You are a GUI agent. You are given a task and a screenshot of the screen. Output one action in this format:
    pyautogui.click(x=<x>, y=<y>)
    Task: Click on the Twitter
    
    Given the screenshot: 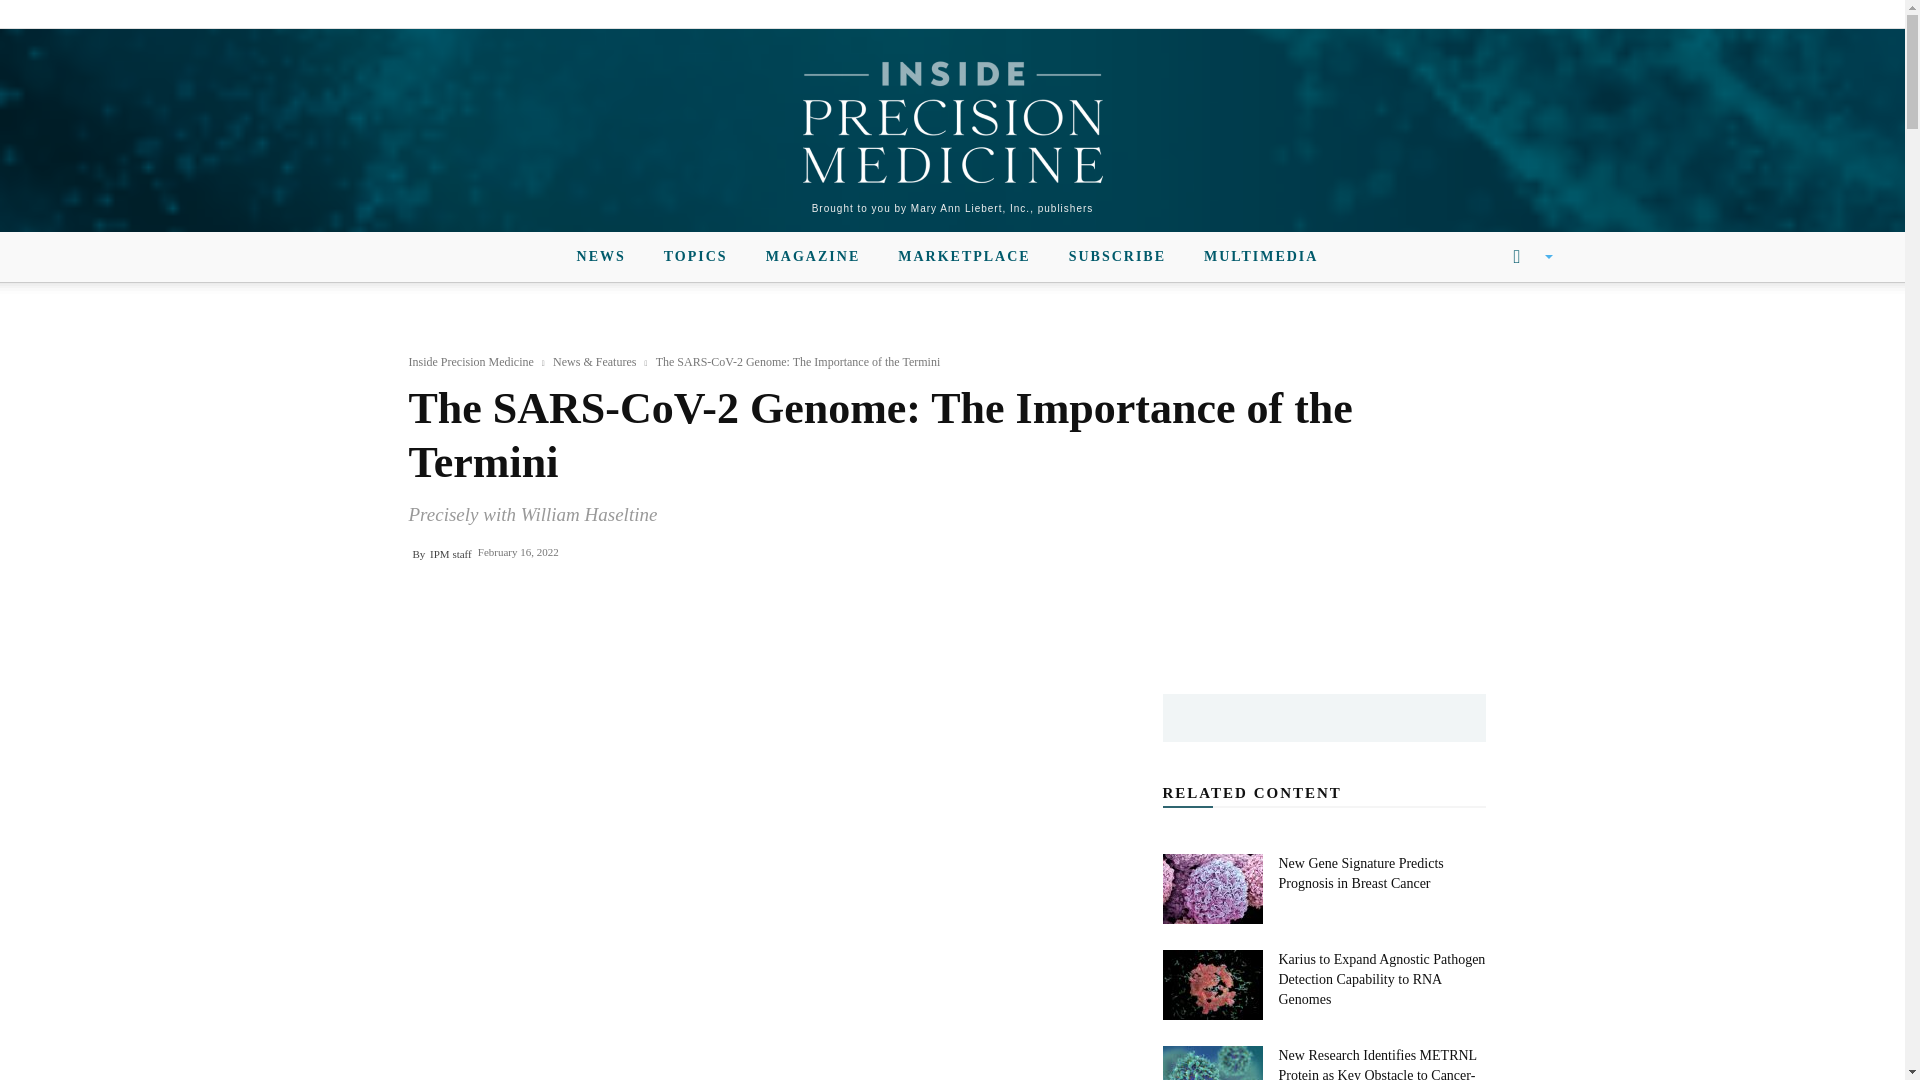 What is the action you would take?
    pyautogui.click(x=434, y=14)
    